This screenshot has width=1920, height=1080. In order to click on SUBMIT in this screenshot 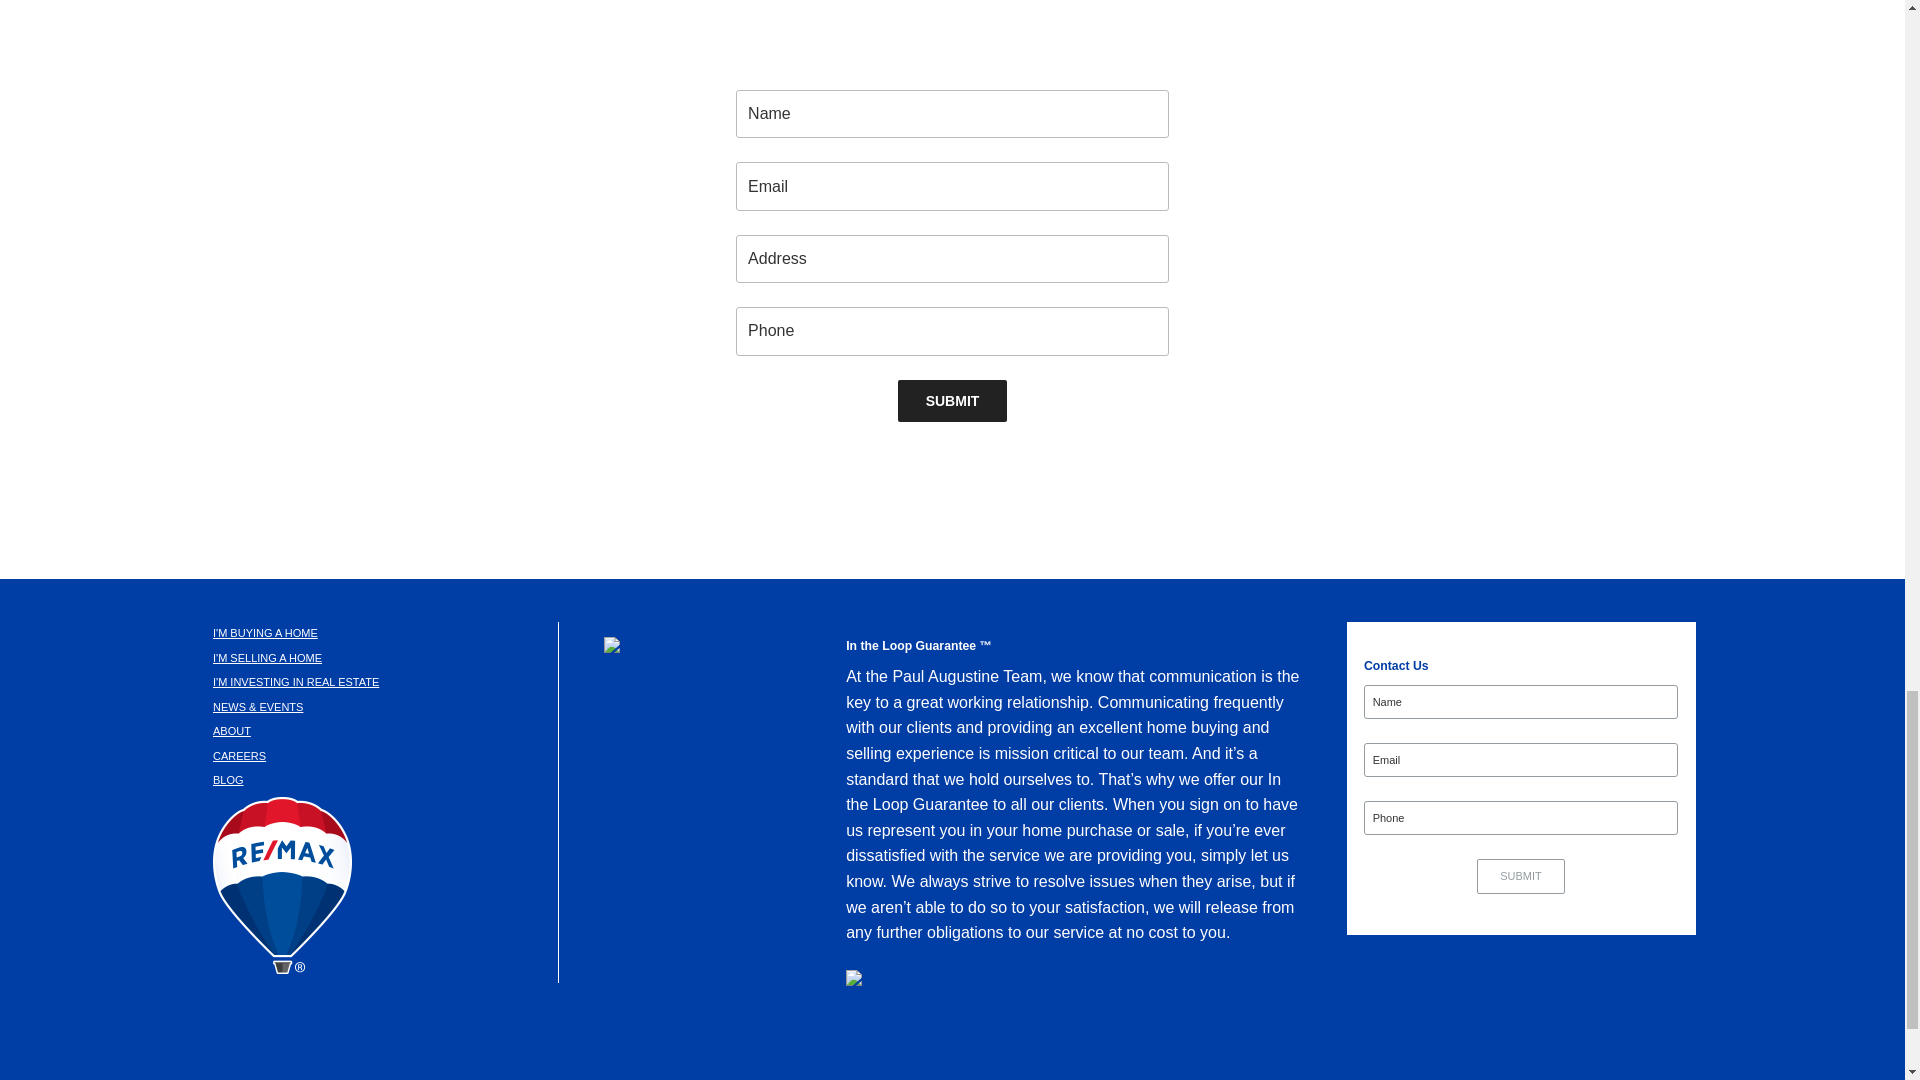, I will do `click(1520, 876)`.